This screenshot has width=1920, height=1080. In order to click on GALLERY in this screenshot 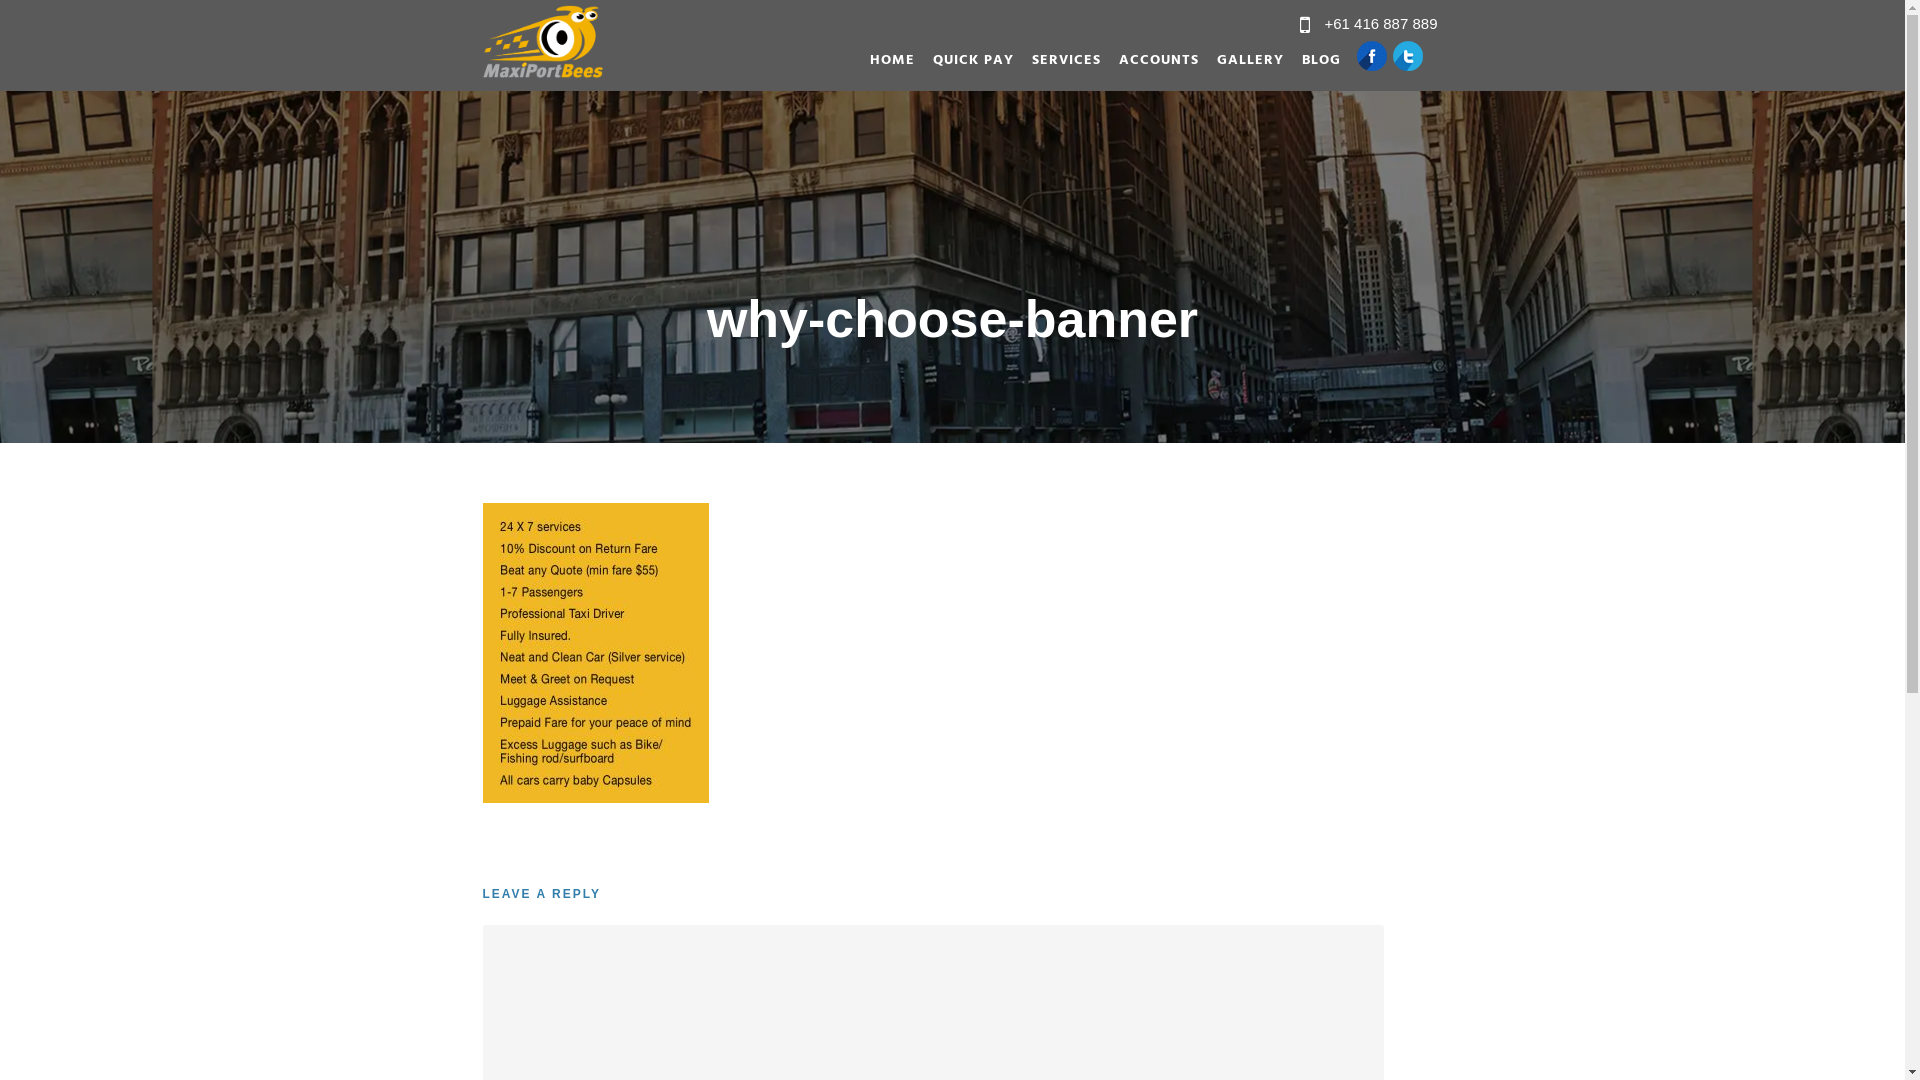, I will do `click(1240, 66)`.